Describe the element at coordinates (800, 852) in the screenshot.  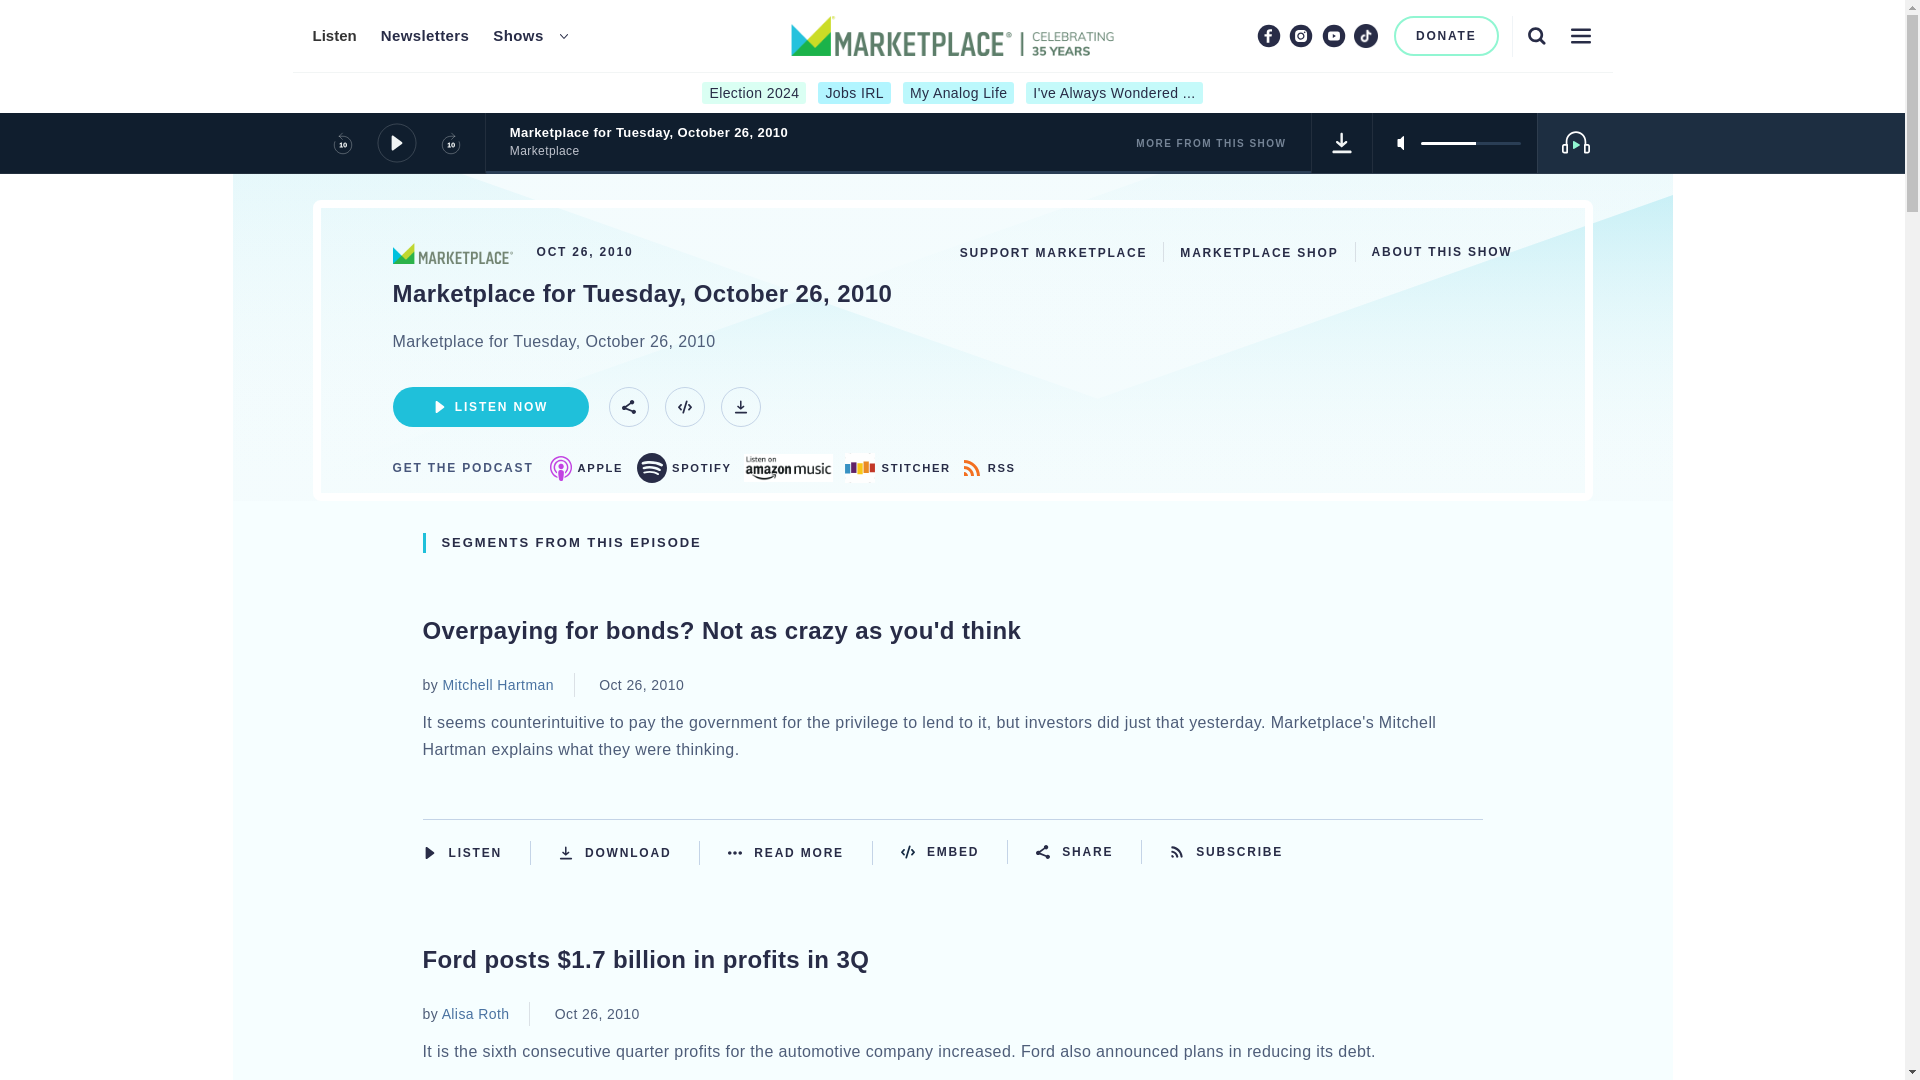
I see `Read More` at that location.